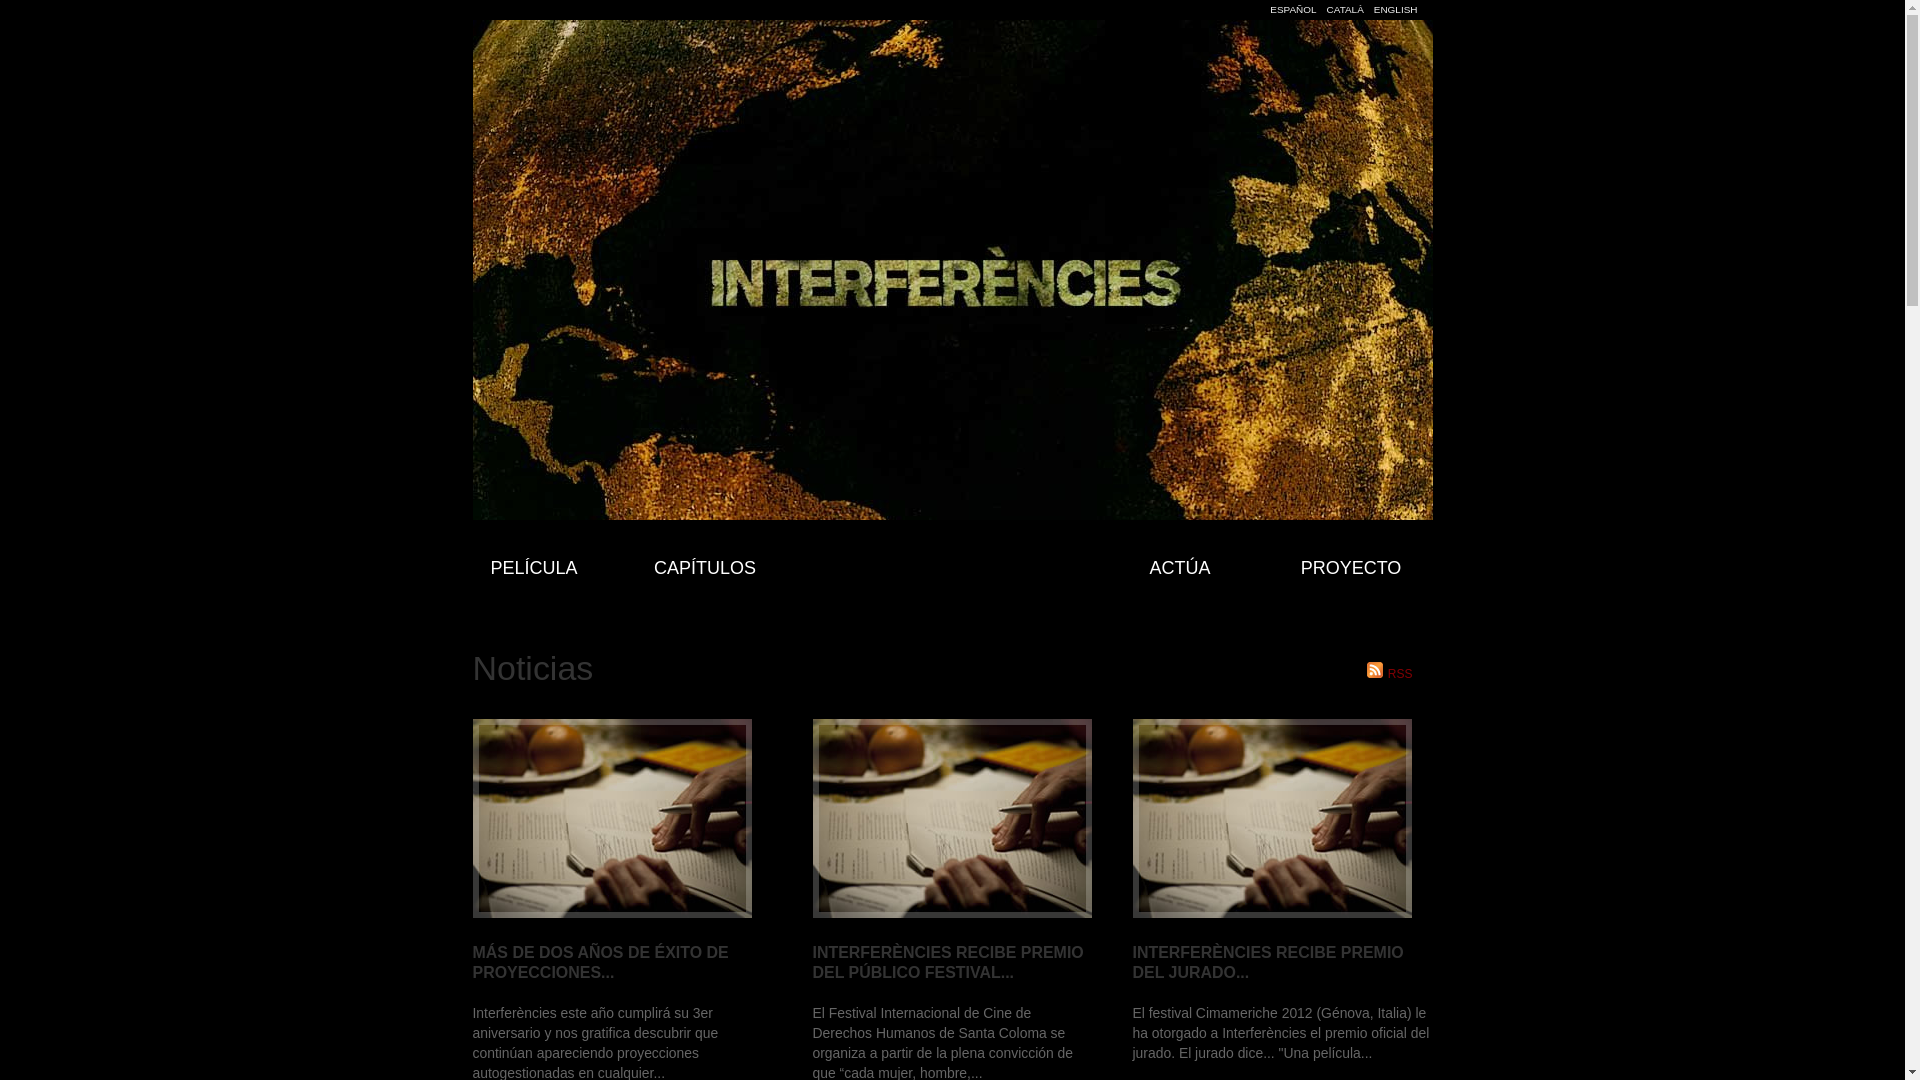  Describe the element at coordinates (952, 818) in the screenshot. I see ` ` at that location.